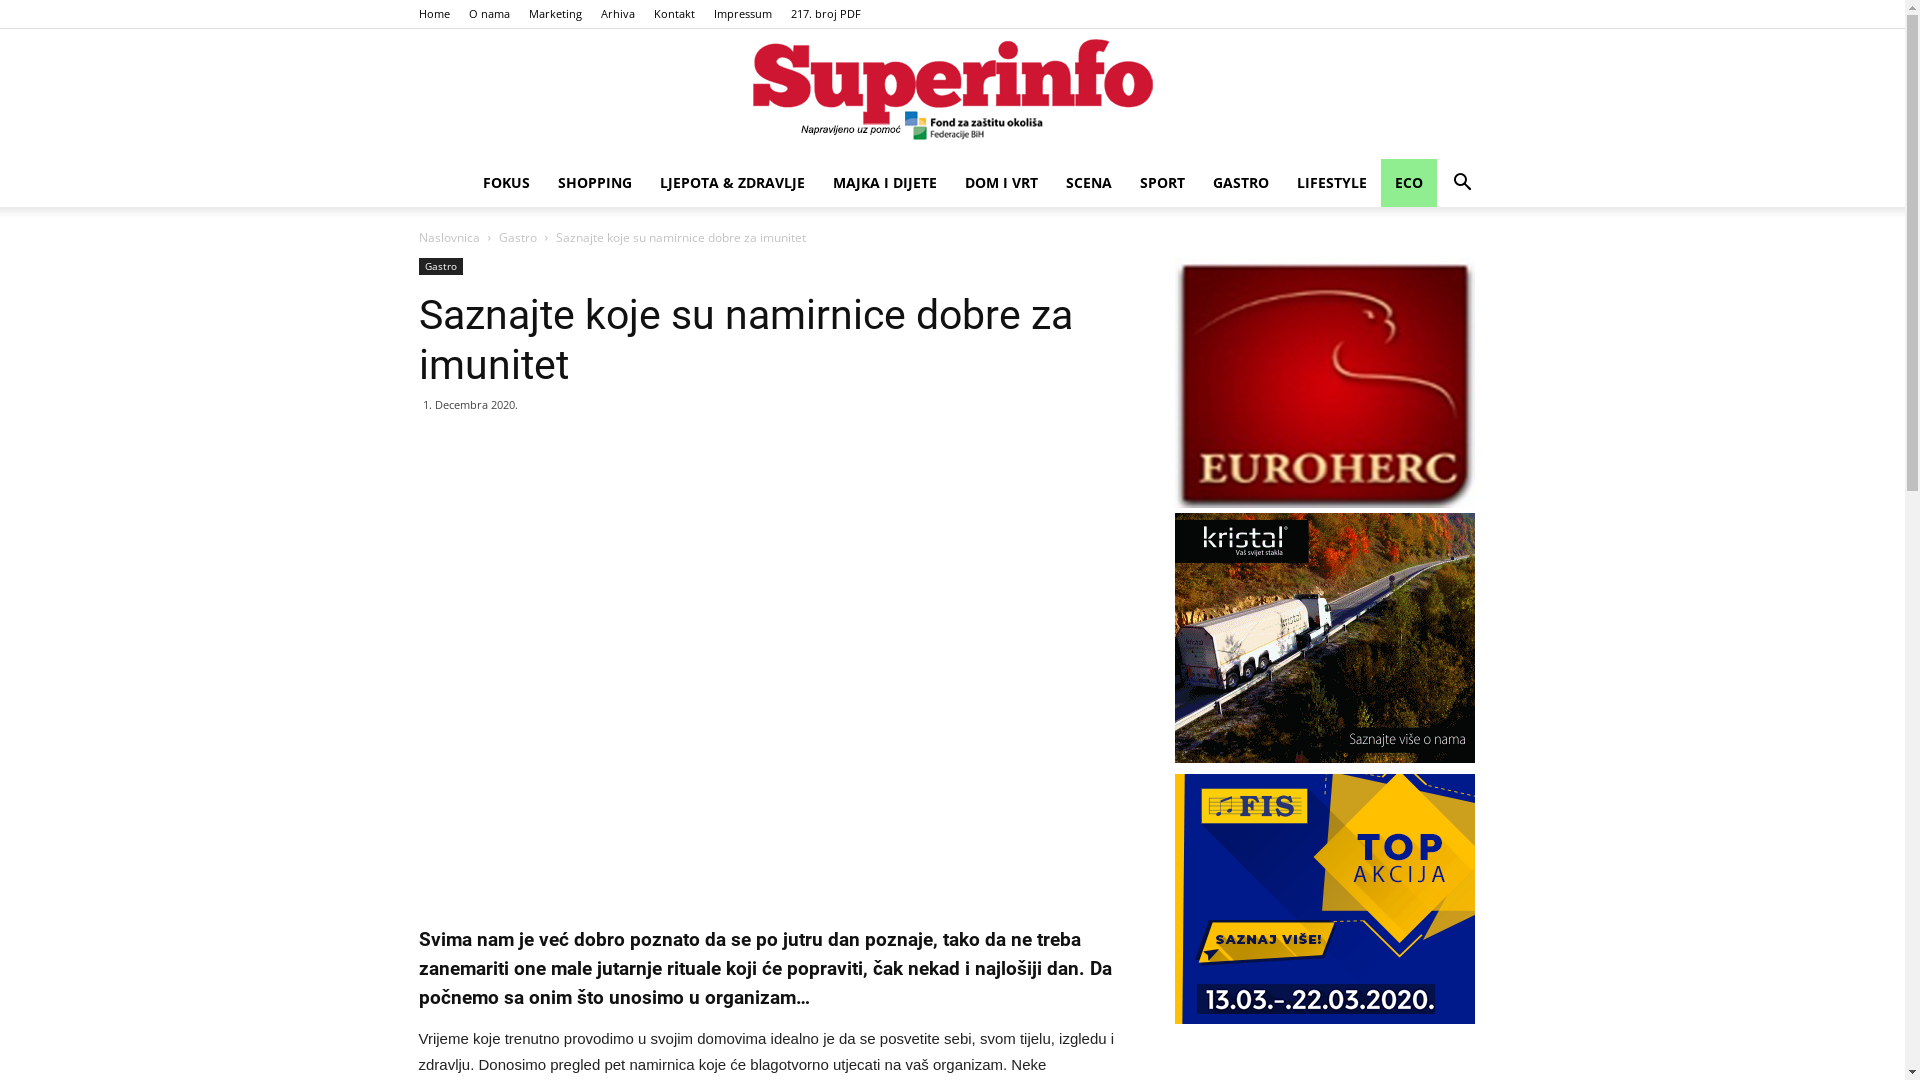 This screenshot has height=1080, width=1920. Describe the element at coordinates (506, 183) in the screenshot. I see `FOKUS` at that location.